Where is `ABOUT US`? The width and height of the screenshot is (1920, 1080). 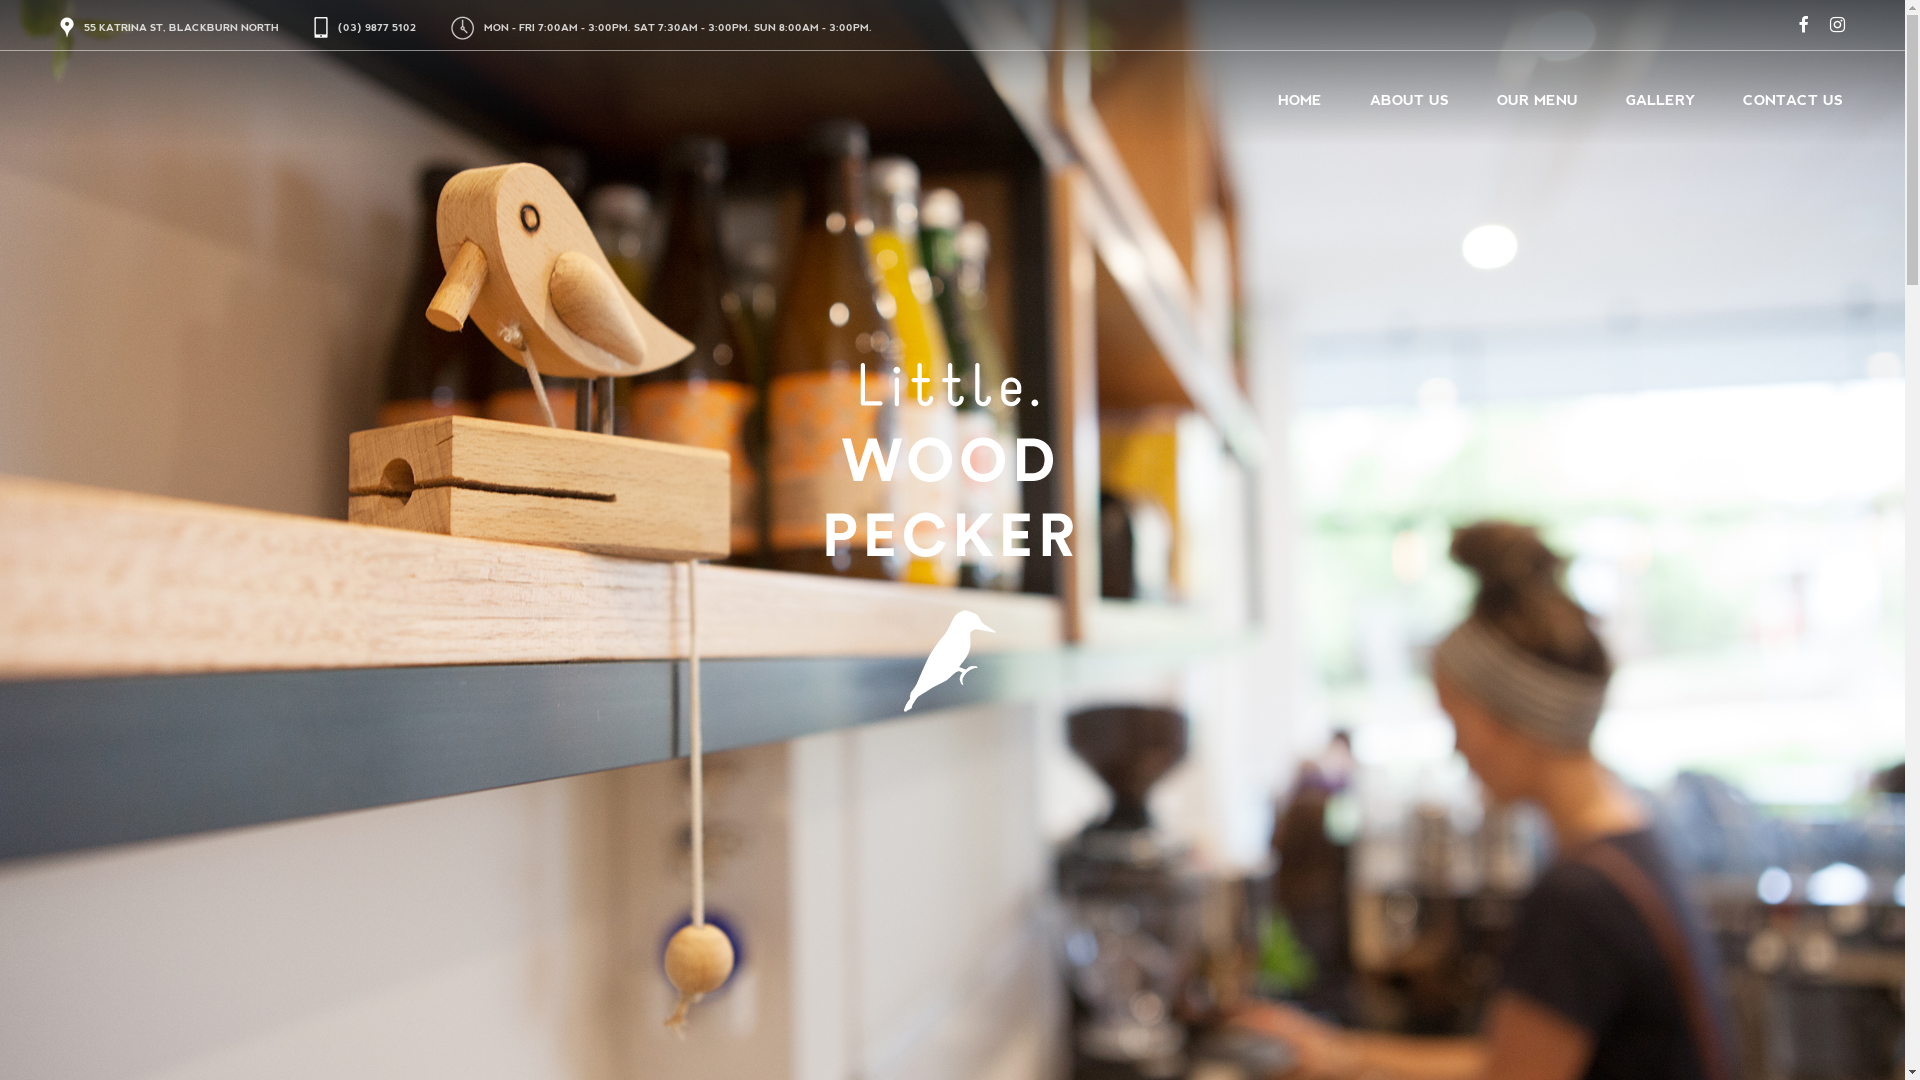
ABOUT US is located at coordinates (1410, 102).